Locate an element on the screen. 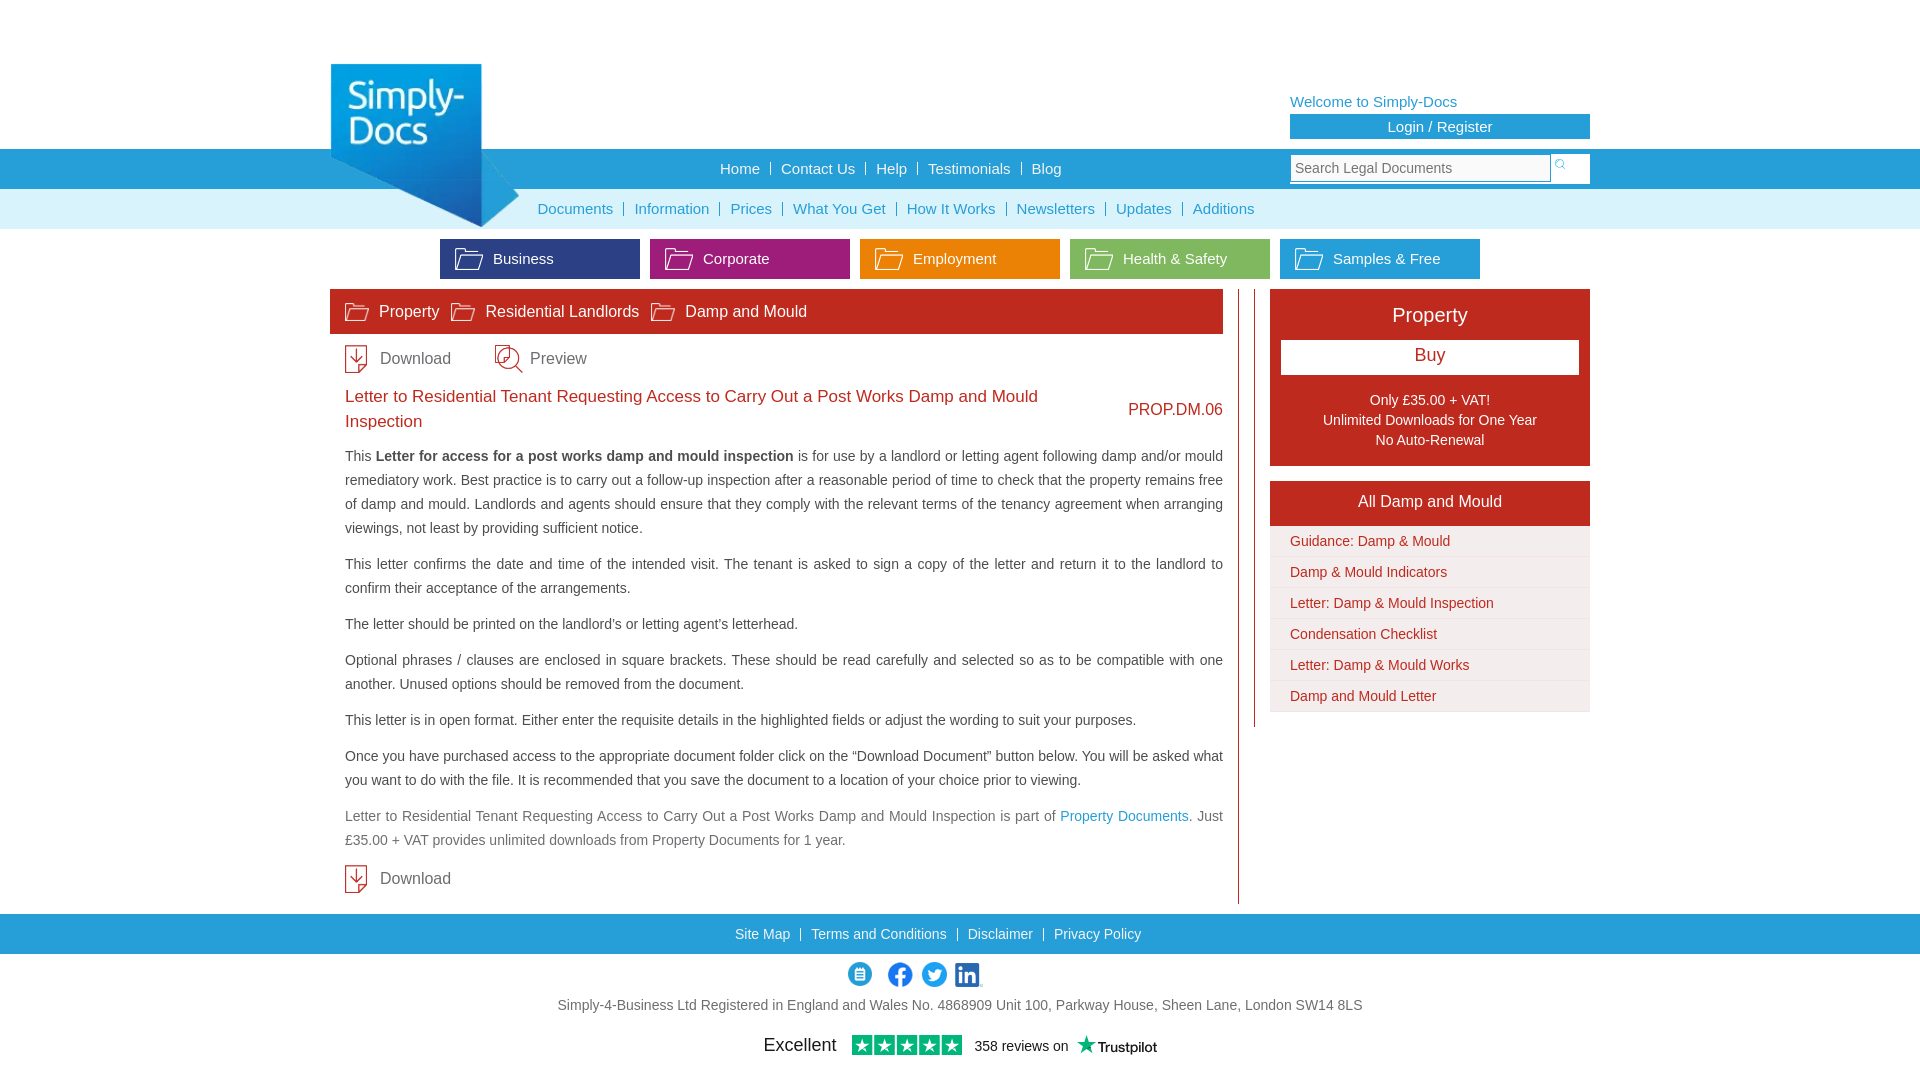 Image resolution: width=1920 pixels, height=1080 pixels. Documents is located at coordinates (576, 208).